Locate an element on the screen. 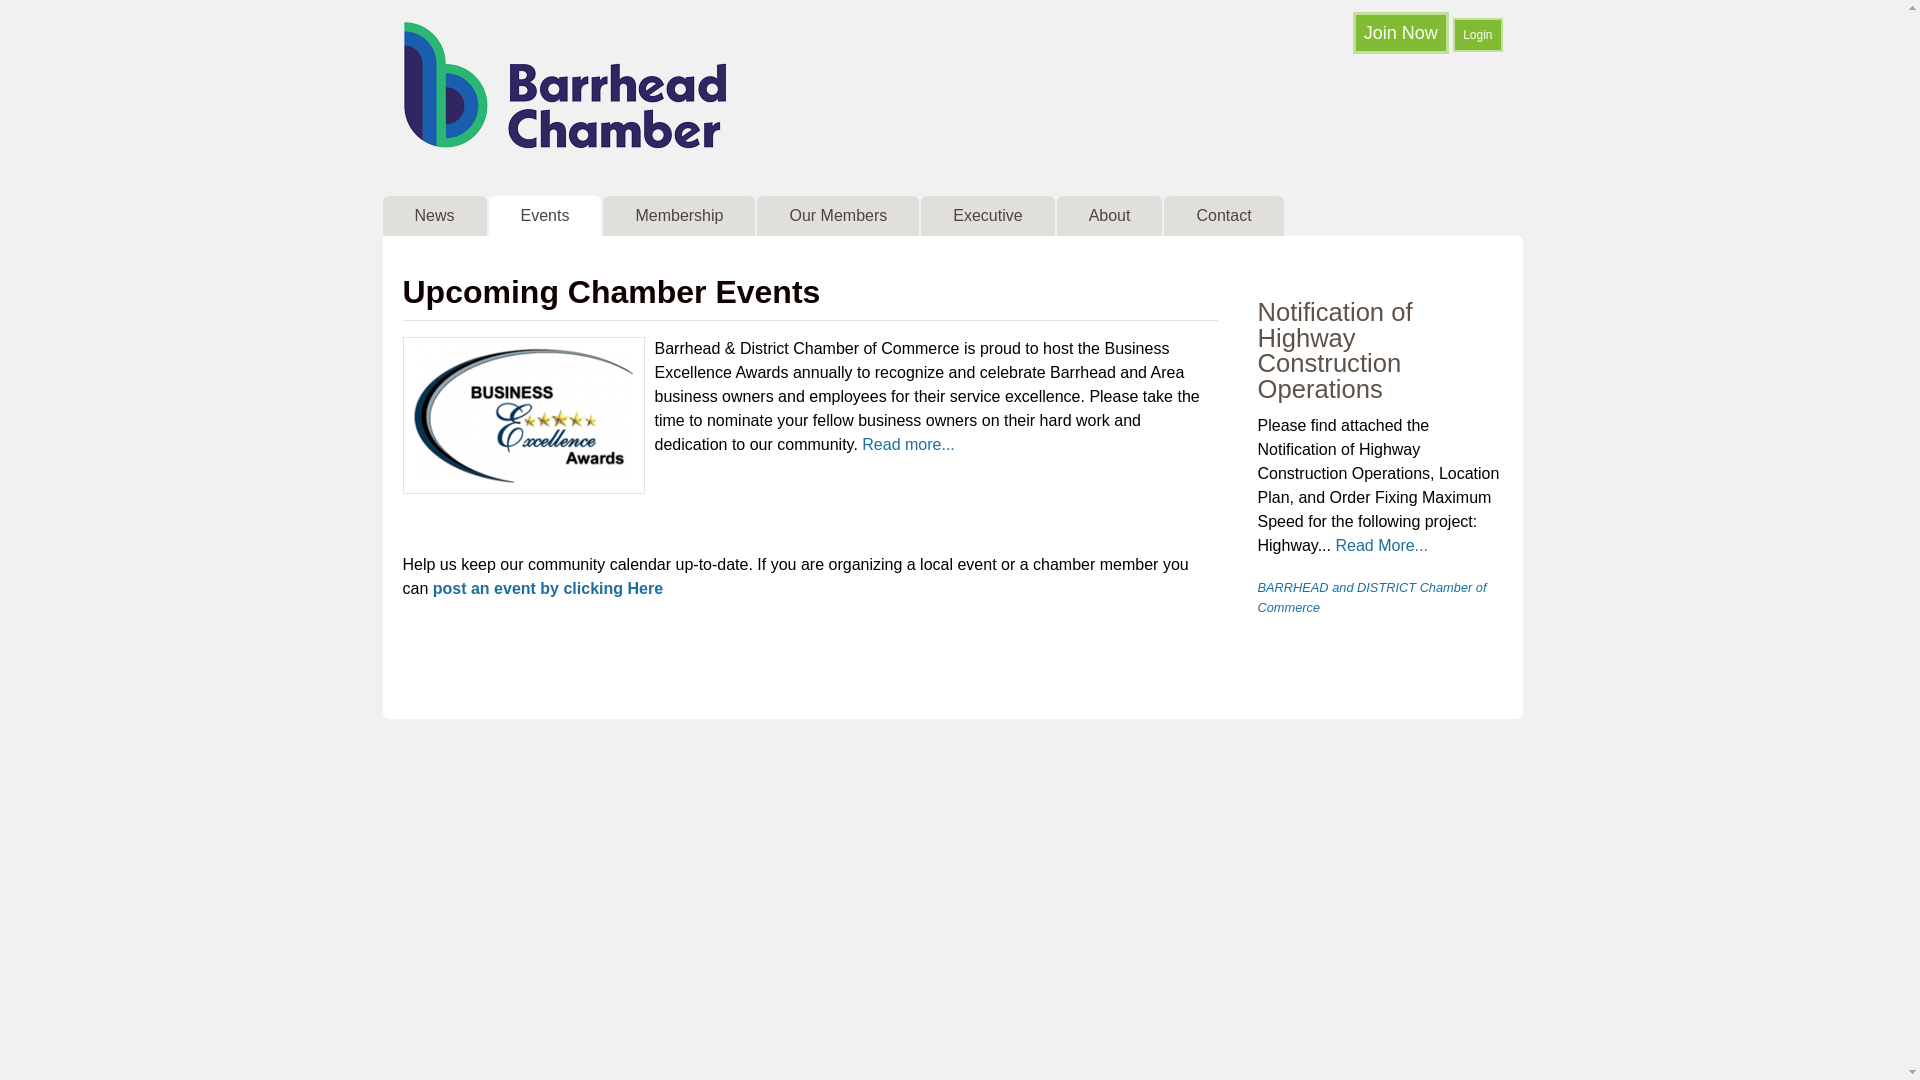 The image size is (1920, 1080). Membership is located at coordinates (679, 216).